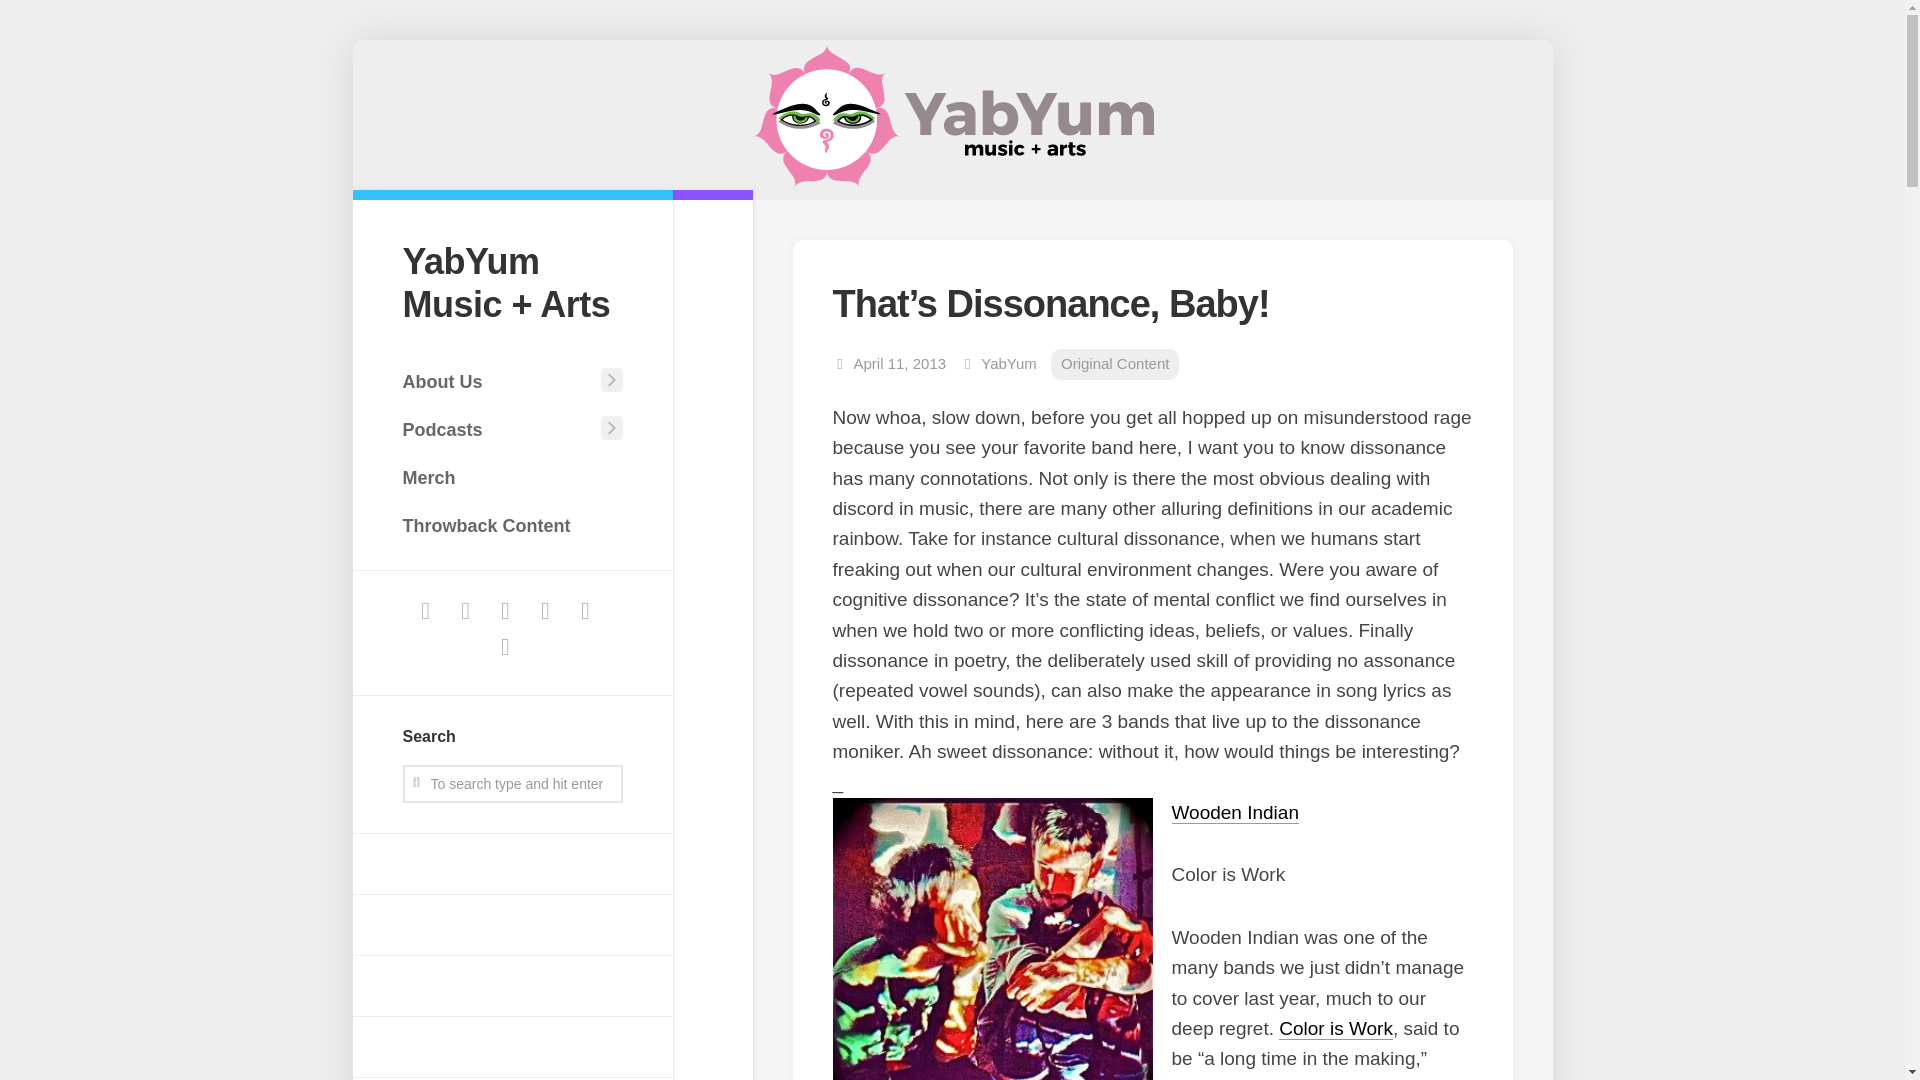 The width and height of the screenshot is (1920, 1080). I want to click on Default Label, so click(584, 609).